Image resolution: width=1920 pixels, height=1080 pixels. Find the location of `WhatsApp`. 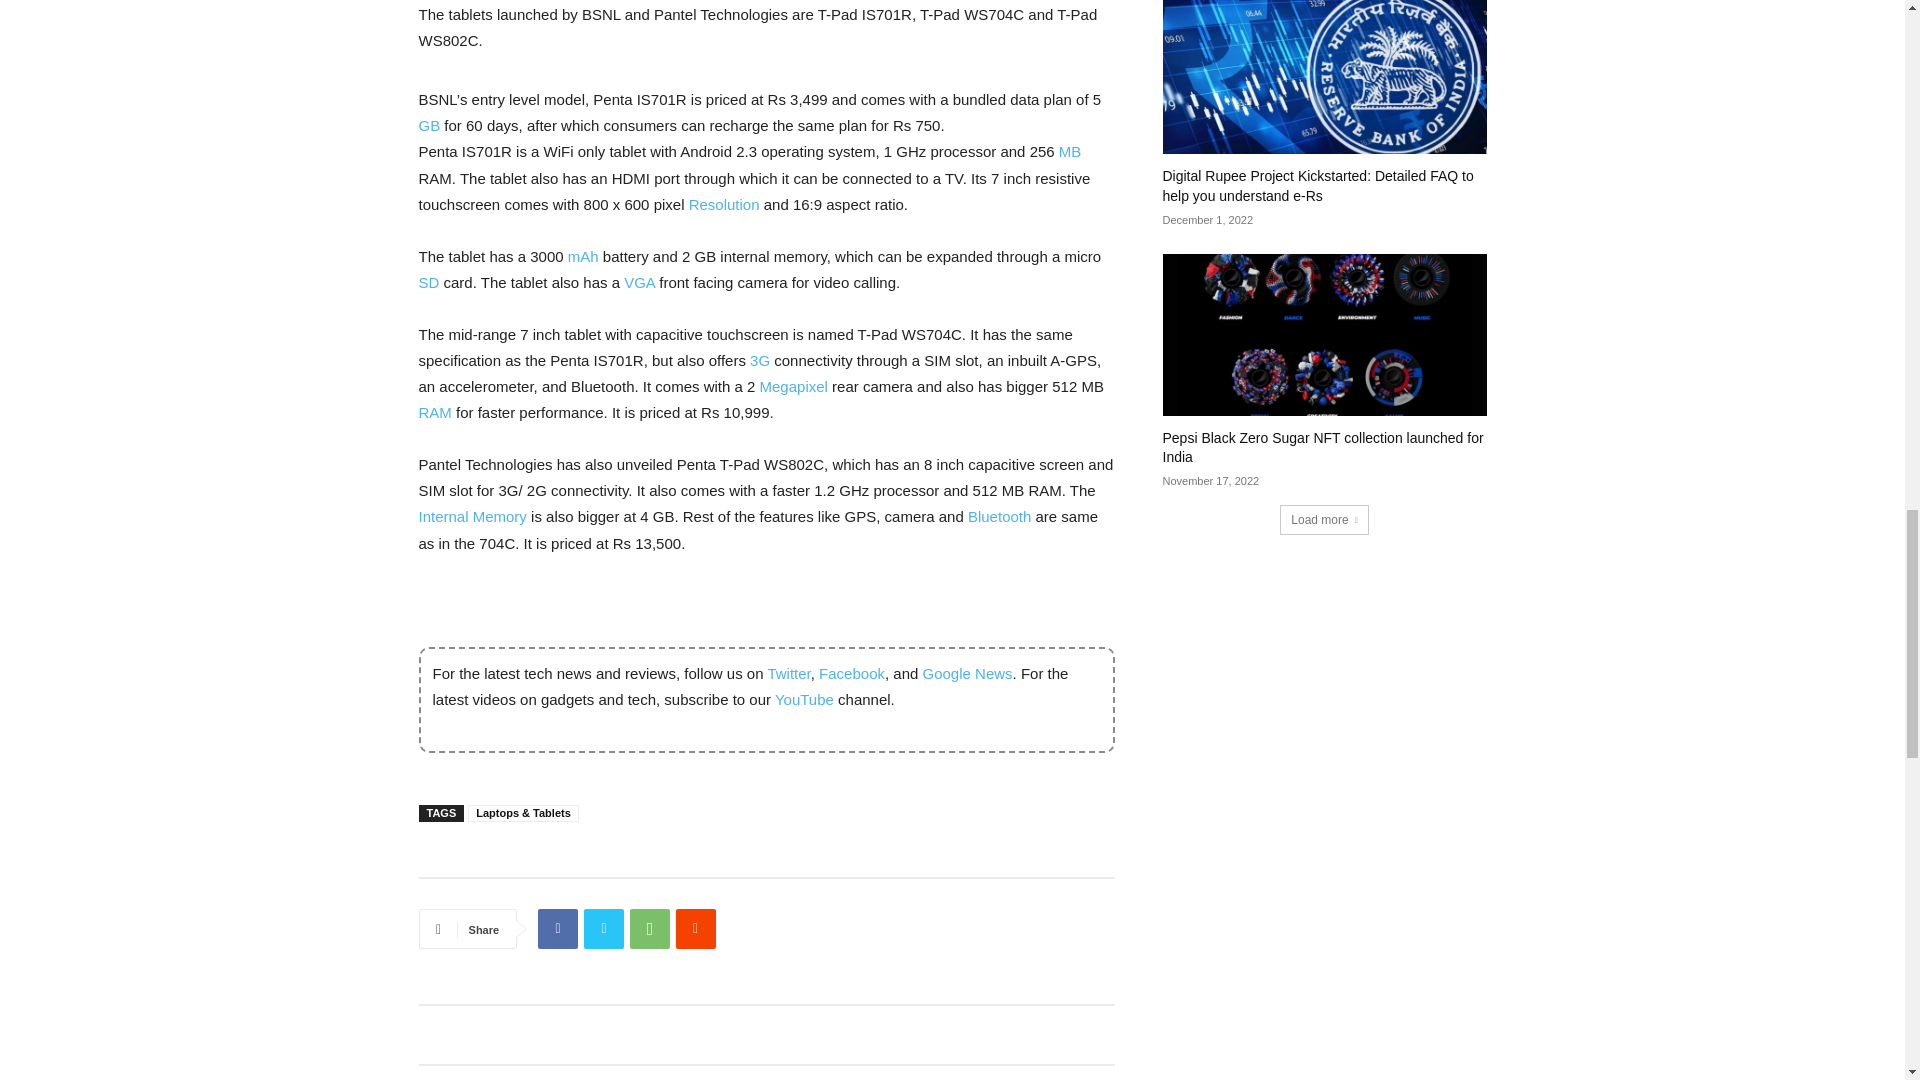

WhatsApp is located at coordinates (650, 929).